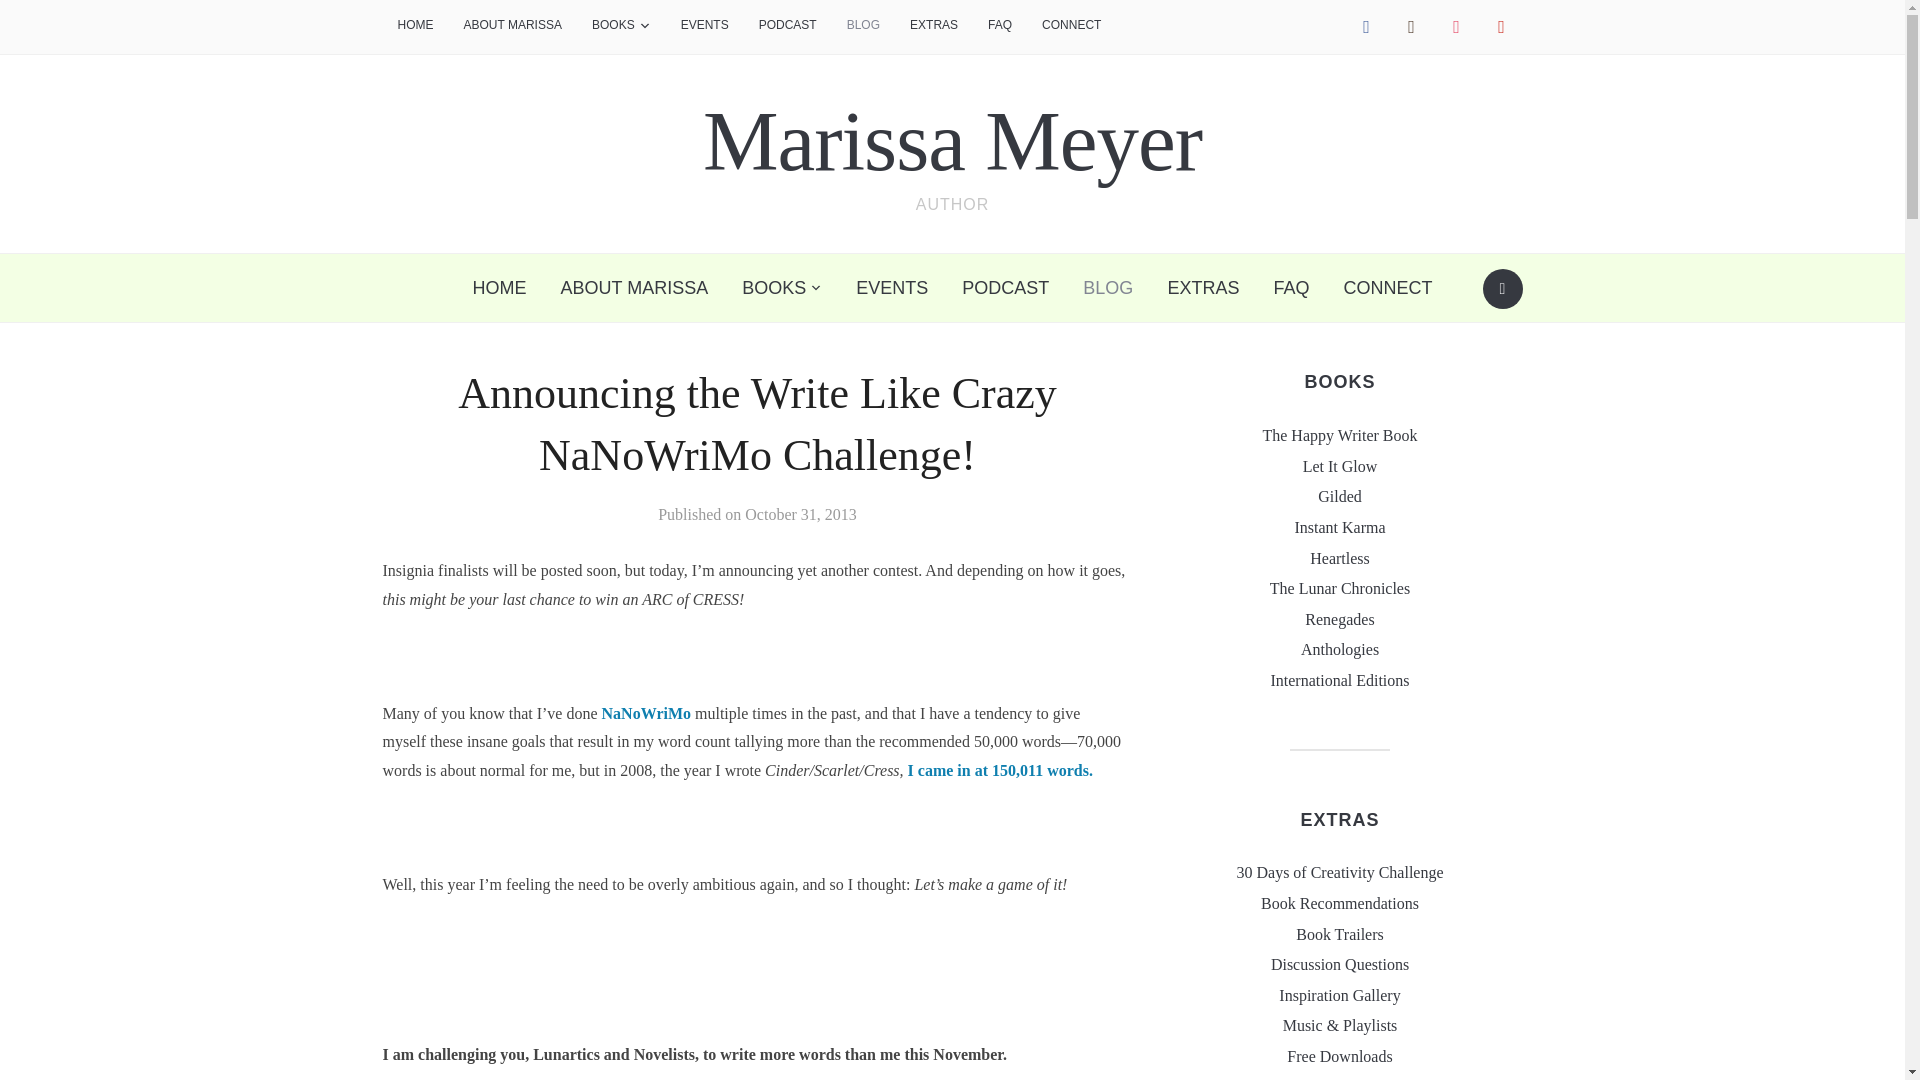  Describe the element at coordinates (788, 26) in the screenshot. I see `PODCAST` at that location.